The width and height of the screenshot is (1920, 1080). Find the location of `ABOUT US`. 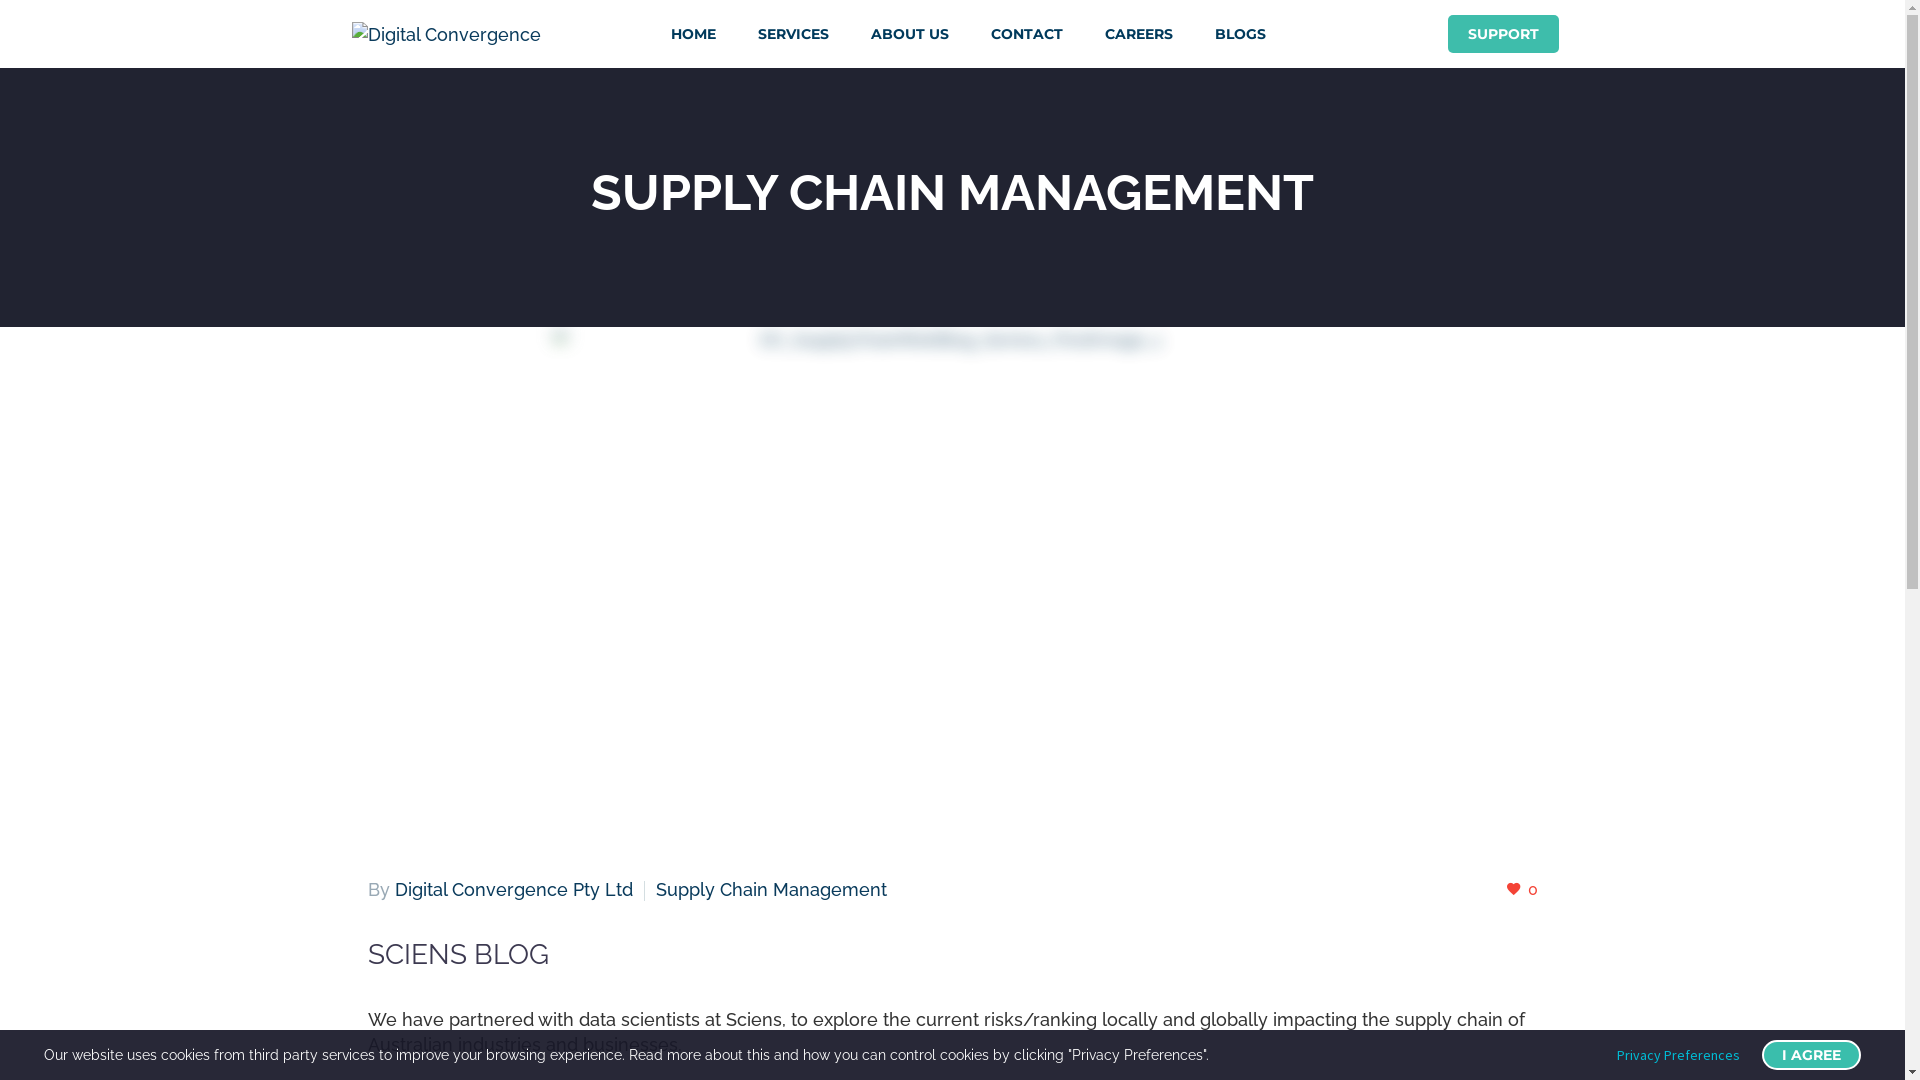

ABOUT US is located at coordinates (909, 34).